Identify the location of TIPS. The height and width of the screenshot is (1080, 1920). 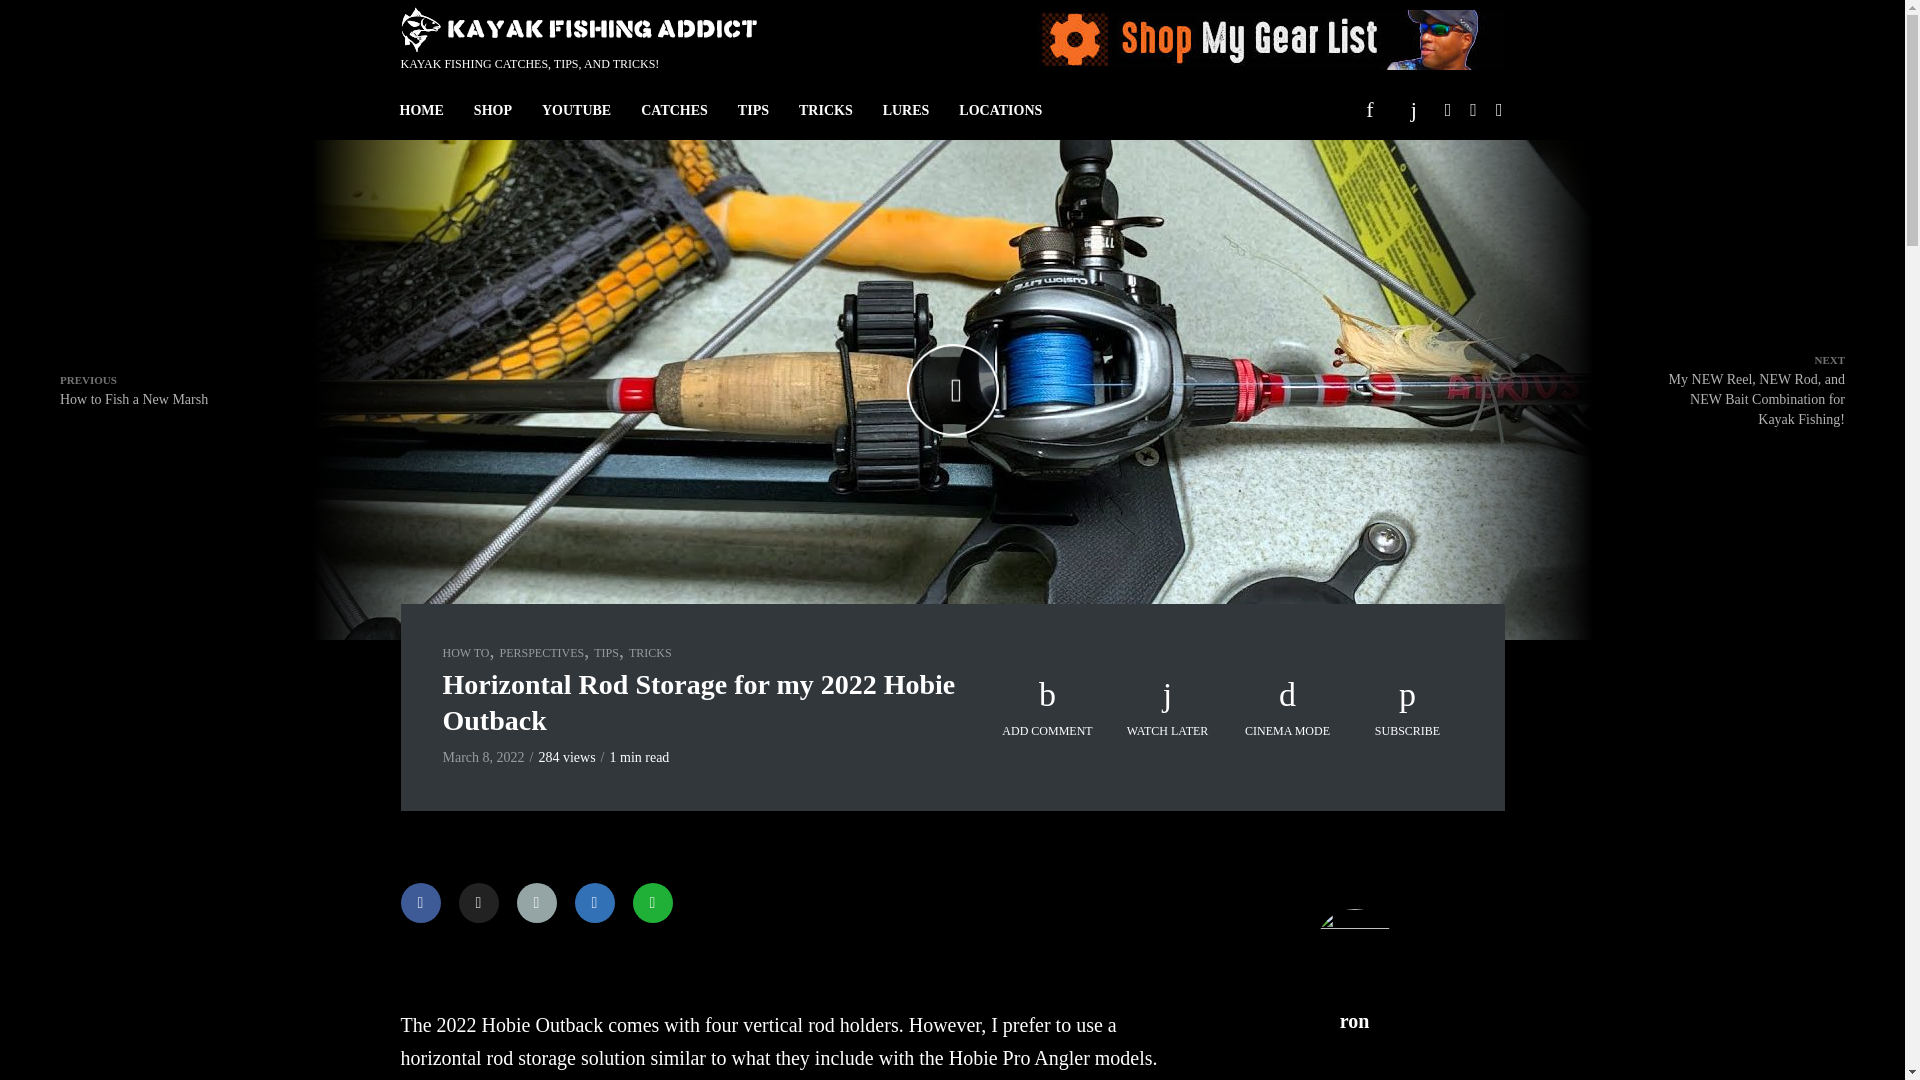
(753, 110).